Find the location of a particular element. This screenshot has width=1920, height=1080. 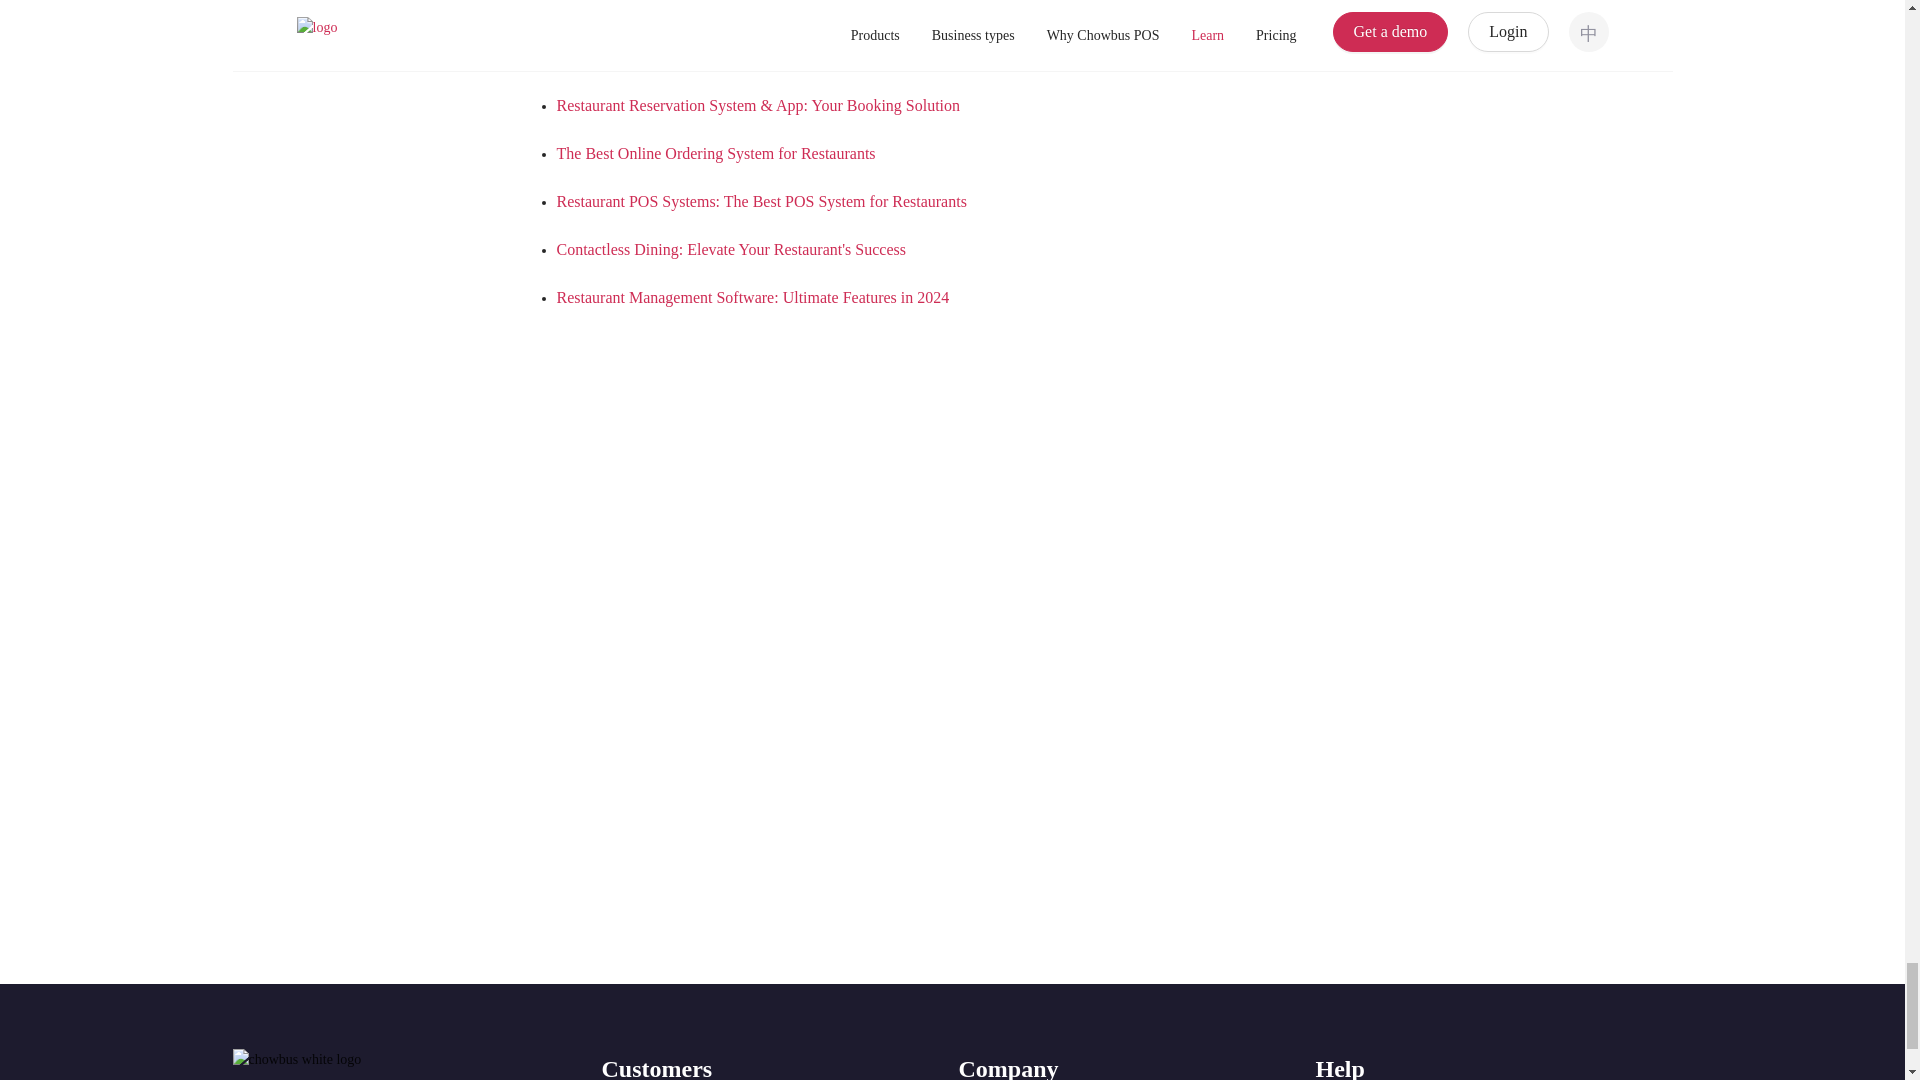

The Best Online Ordering System for Restaurants is located at coordinates (716, 153).